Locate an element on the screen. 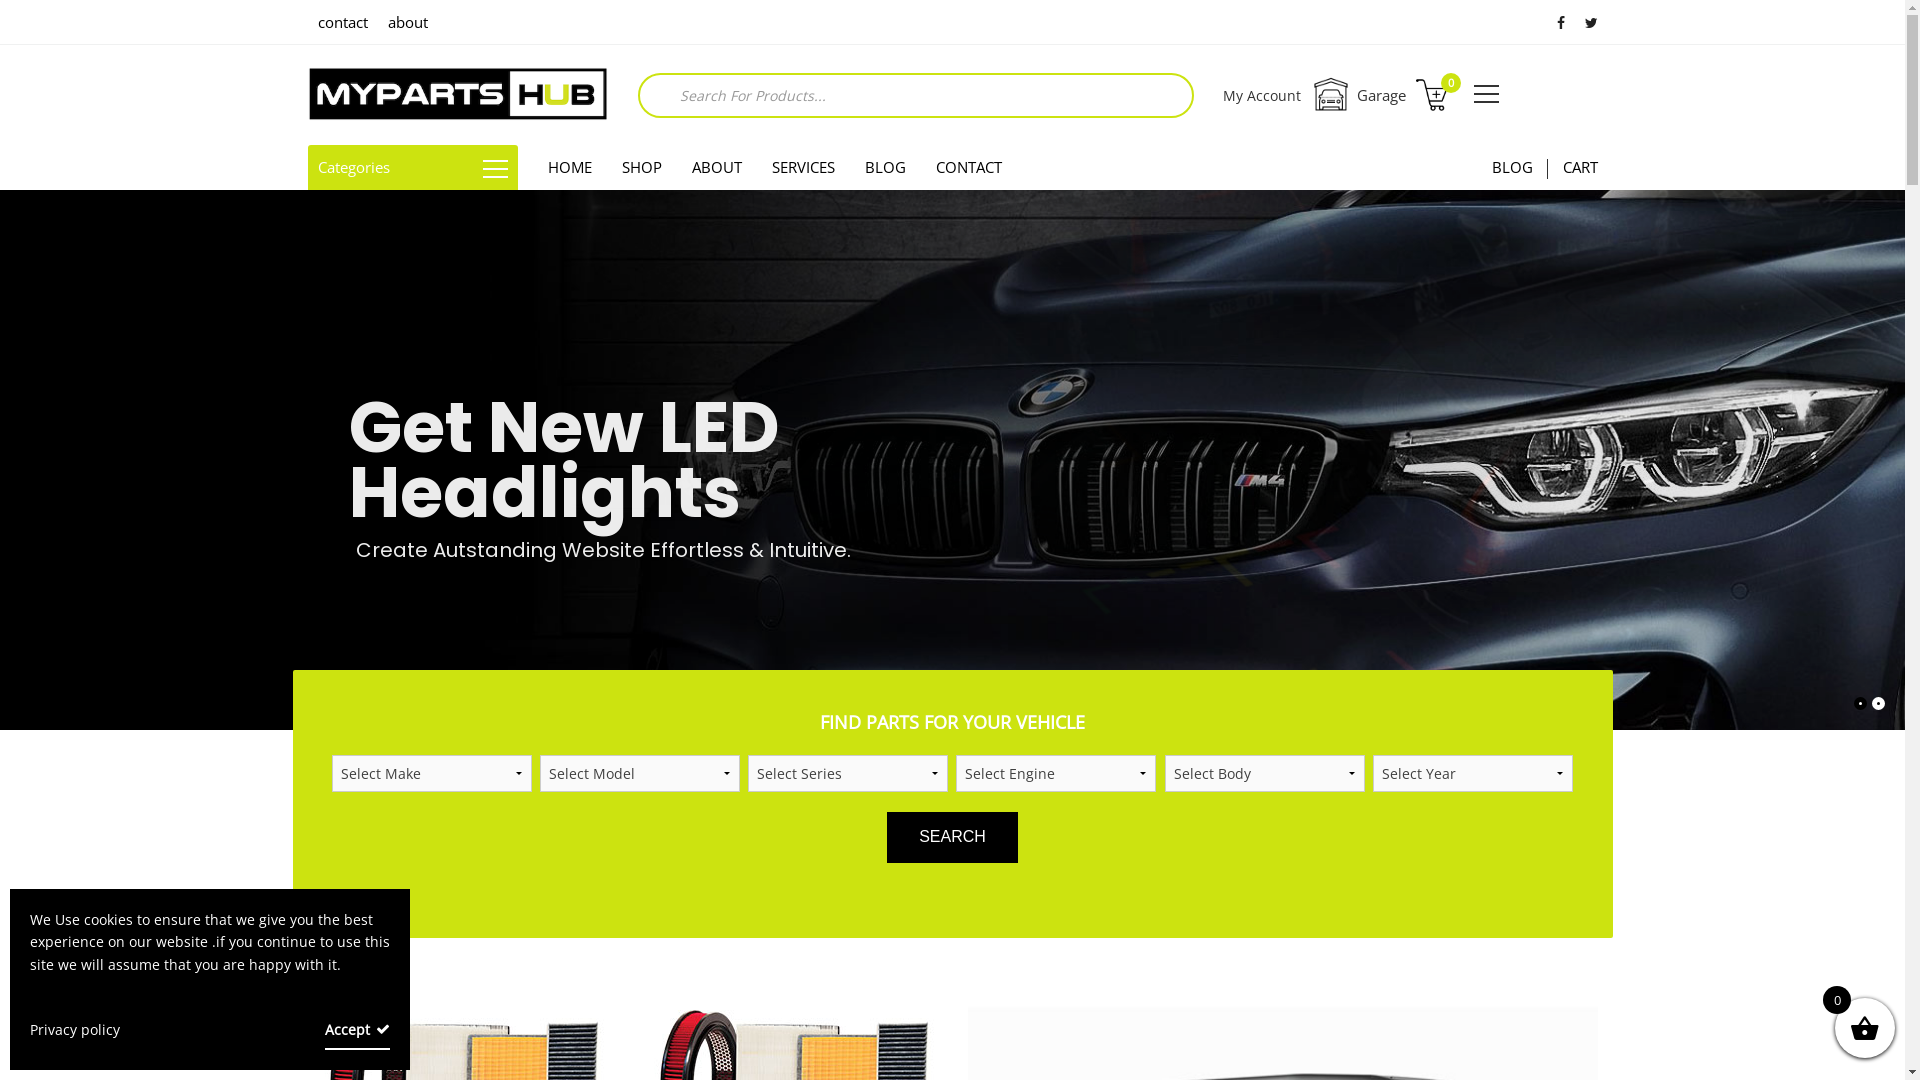  about is located at coordinates (408, 22).